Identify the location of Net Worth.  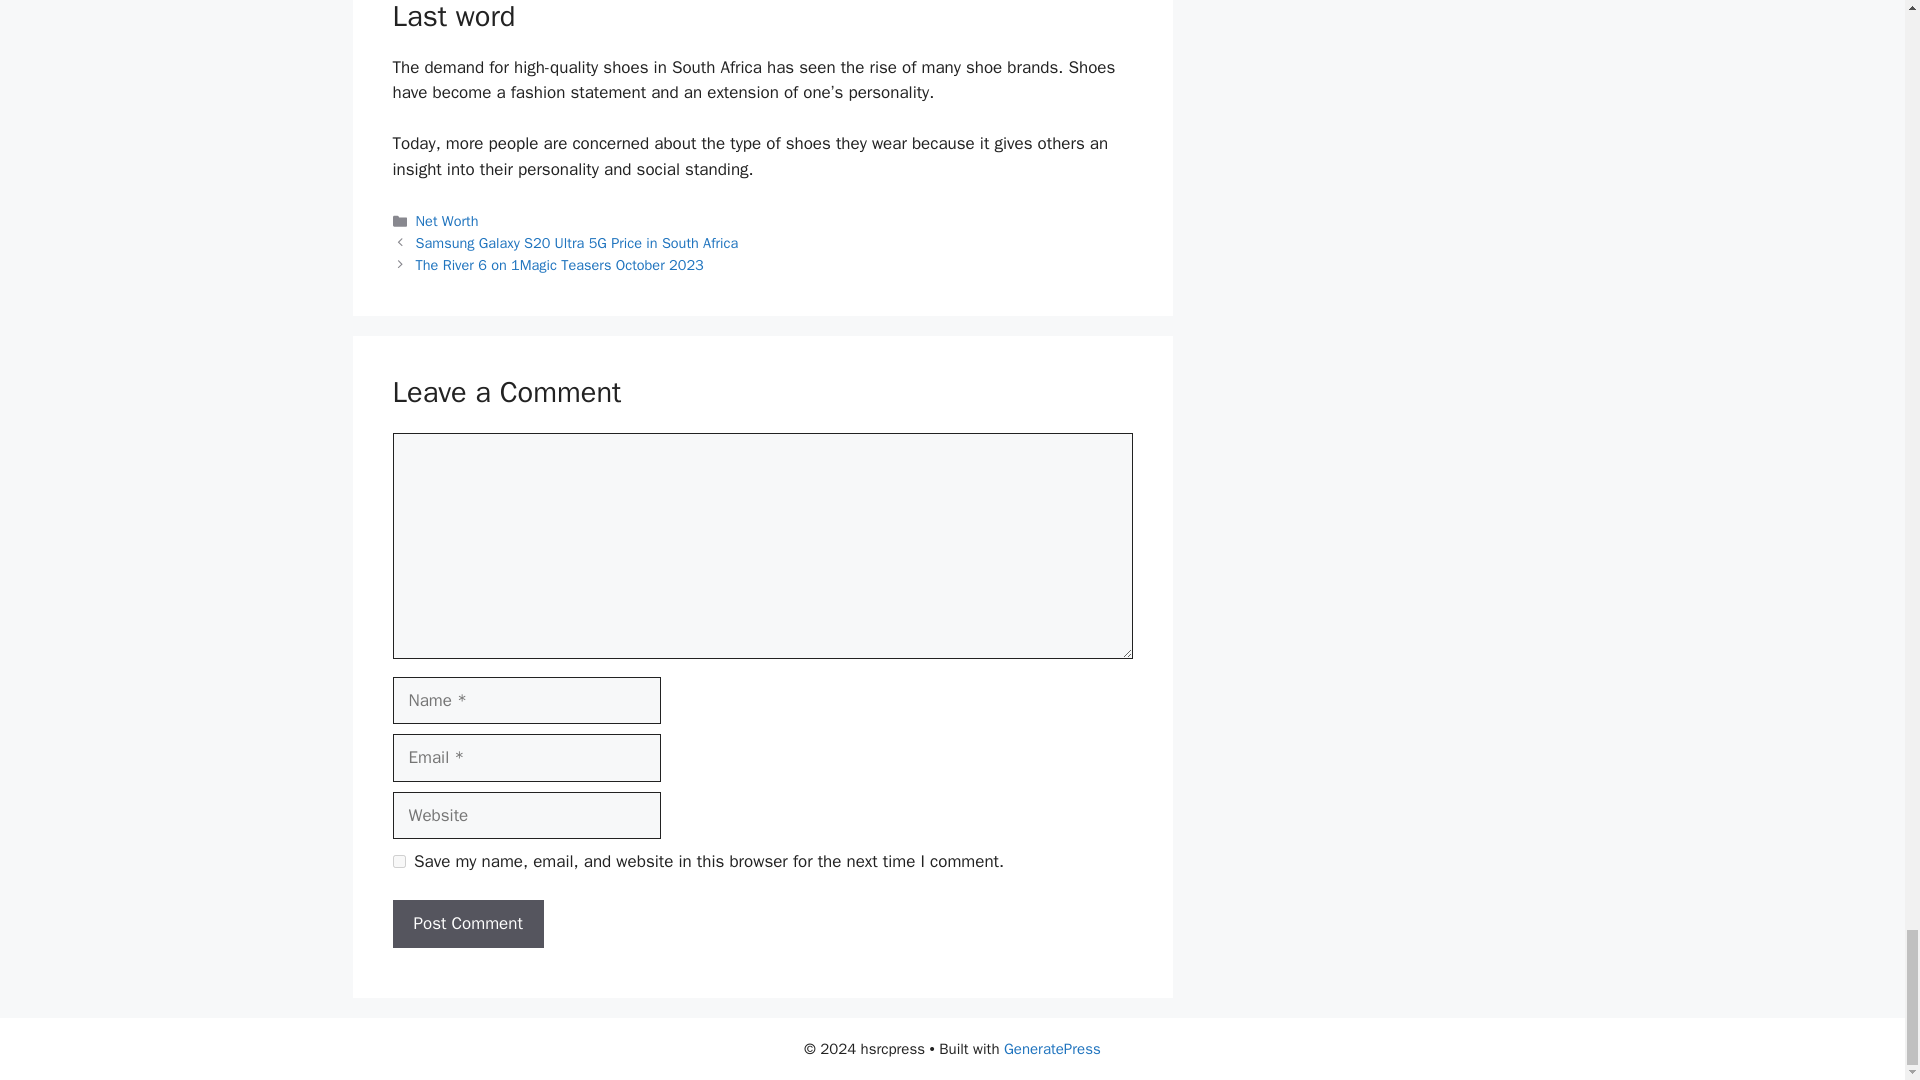
(447, 220).